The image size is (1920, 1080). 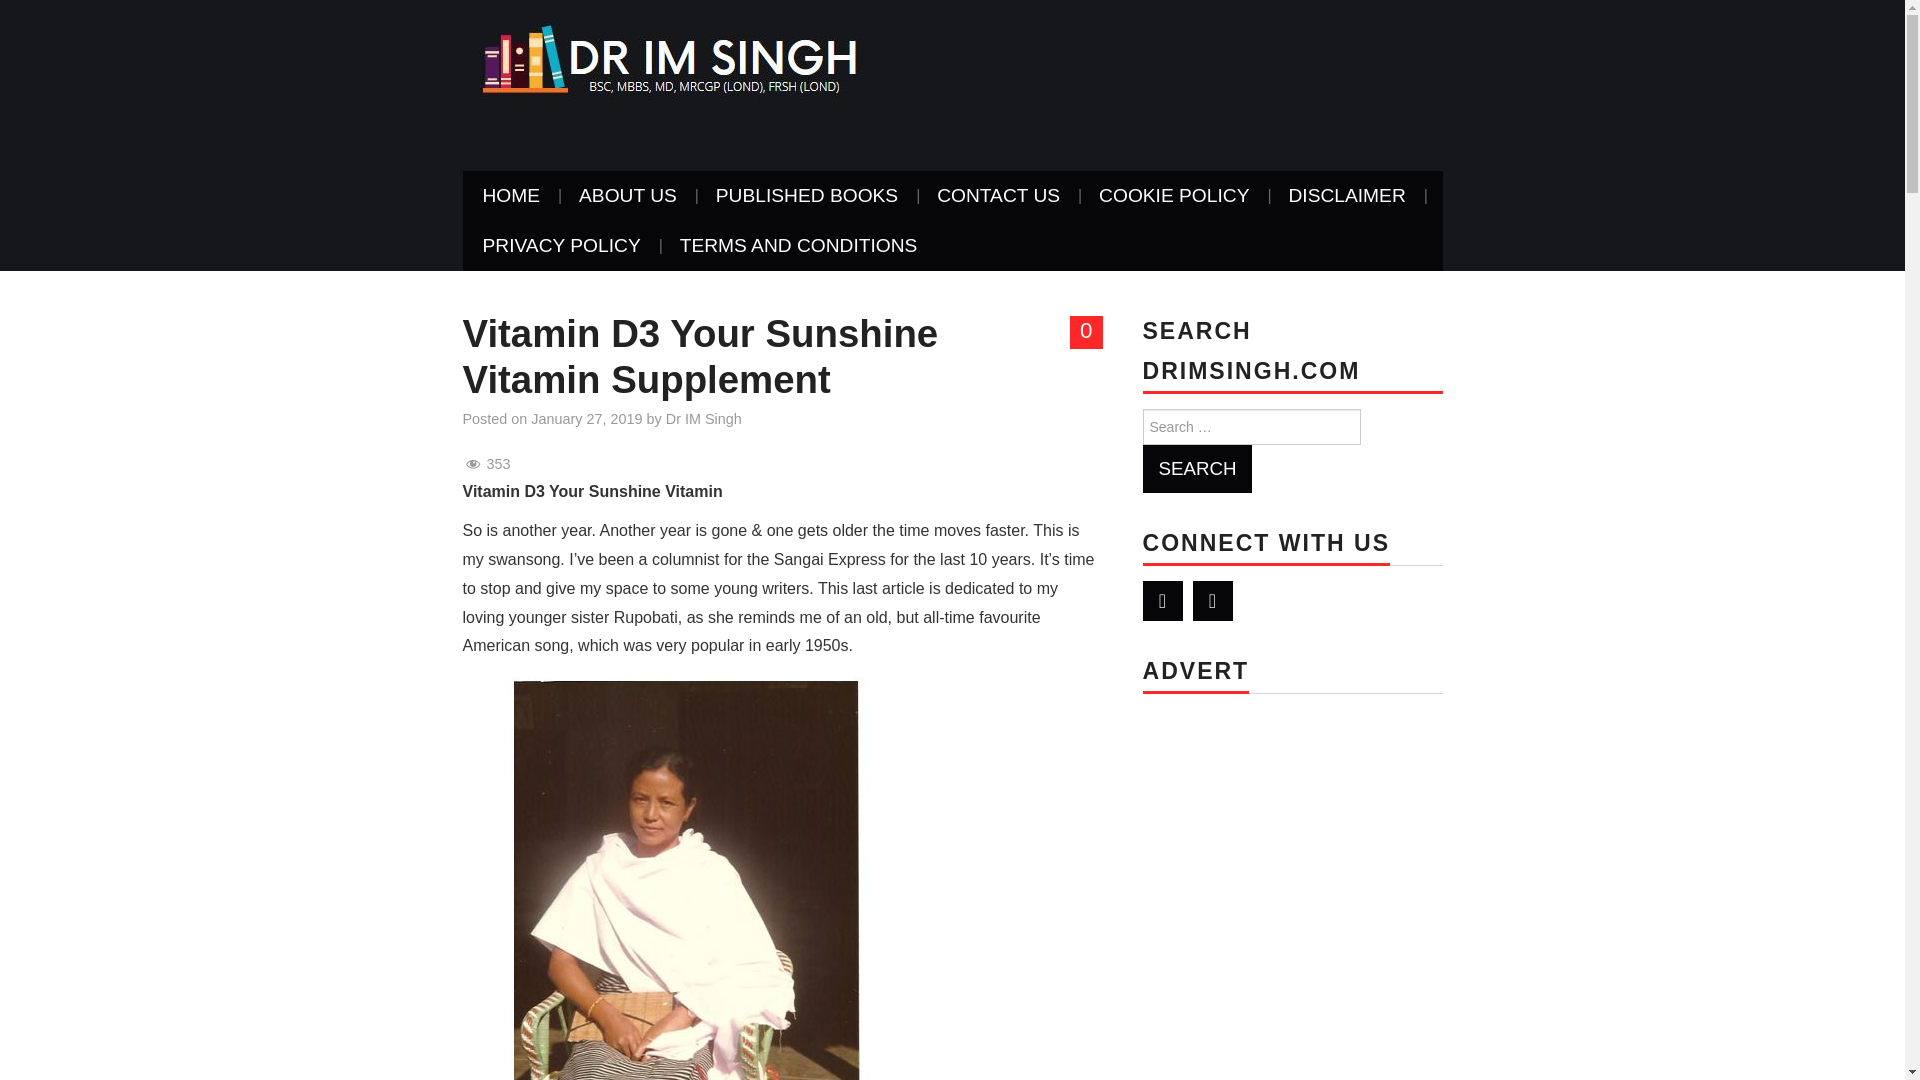 I want to click on View all posts by Dr IM Singh, so click(x=704, y=418).